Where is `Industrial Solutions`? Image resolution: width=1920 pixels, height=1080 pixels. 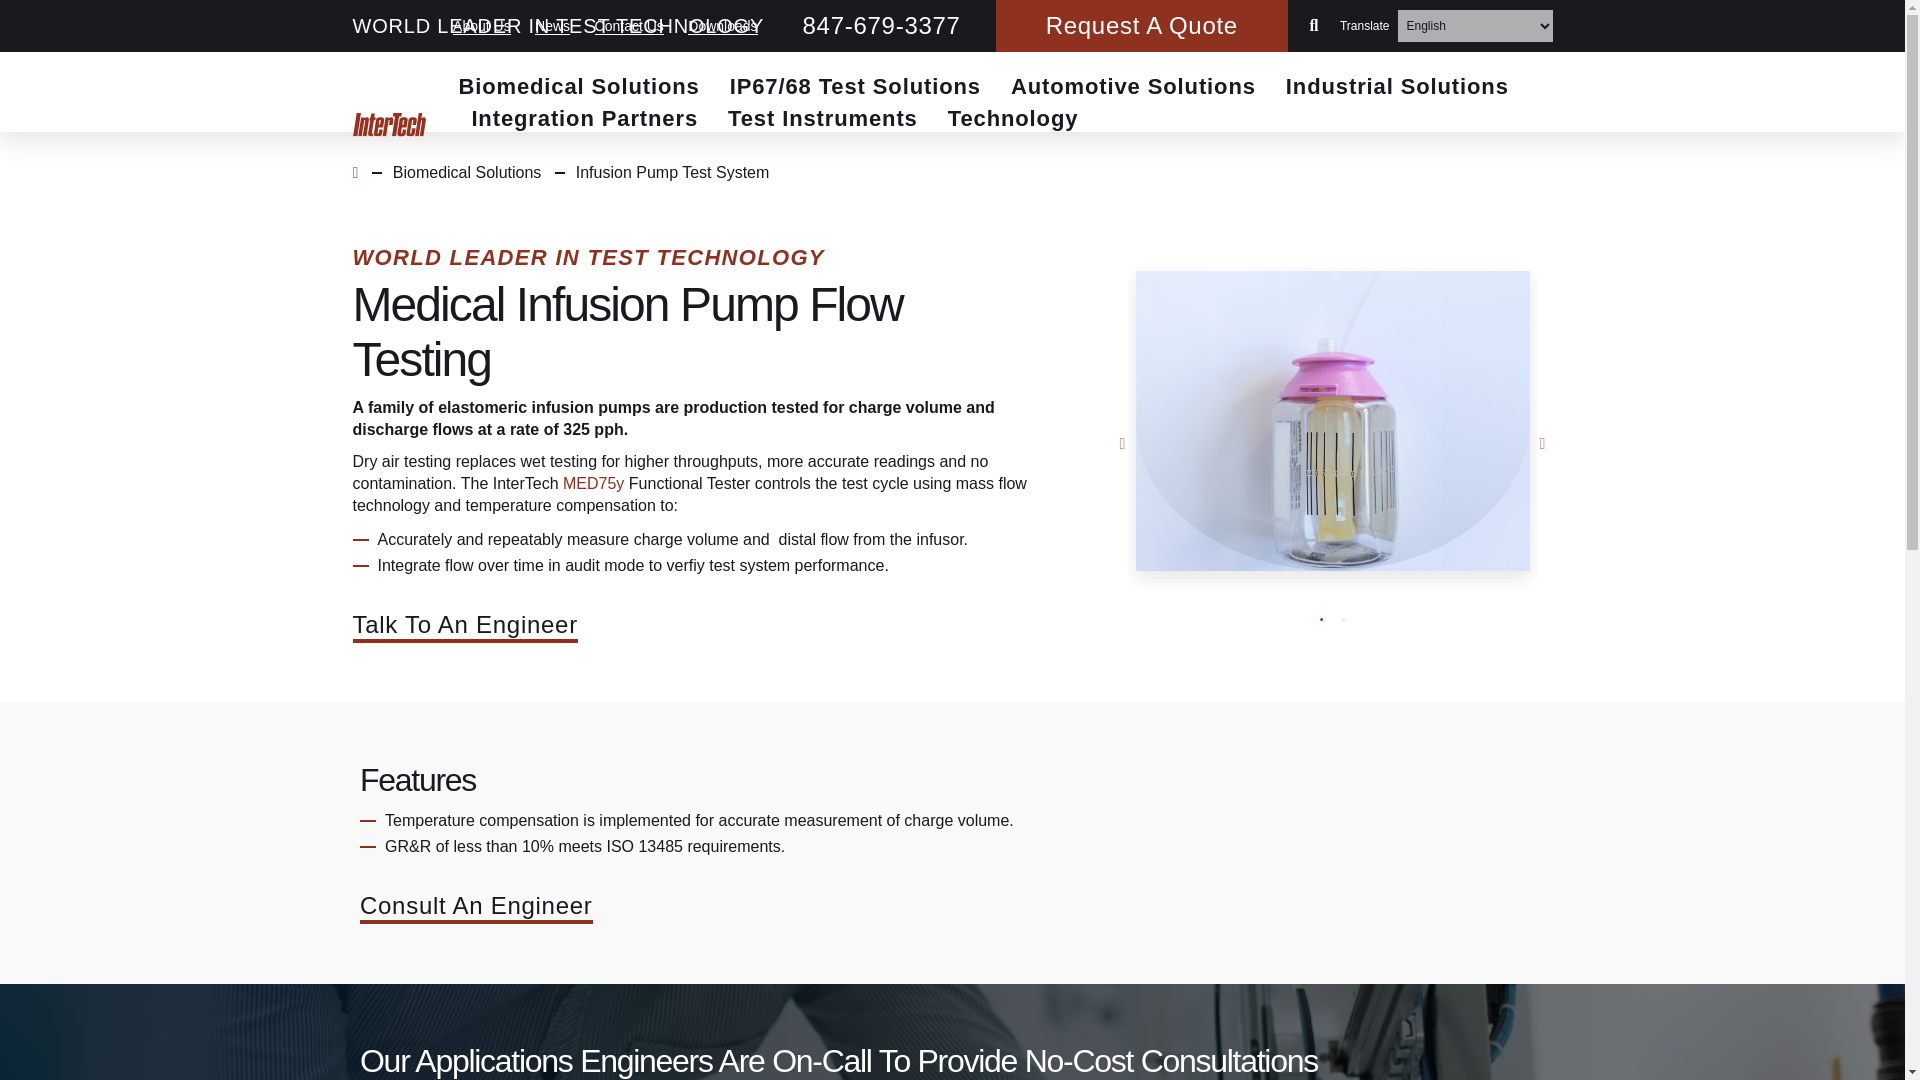
Industrial Solutions is located at coordinates (1398, 88).